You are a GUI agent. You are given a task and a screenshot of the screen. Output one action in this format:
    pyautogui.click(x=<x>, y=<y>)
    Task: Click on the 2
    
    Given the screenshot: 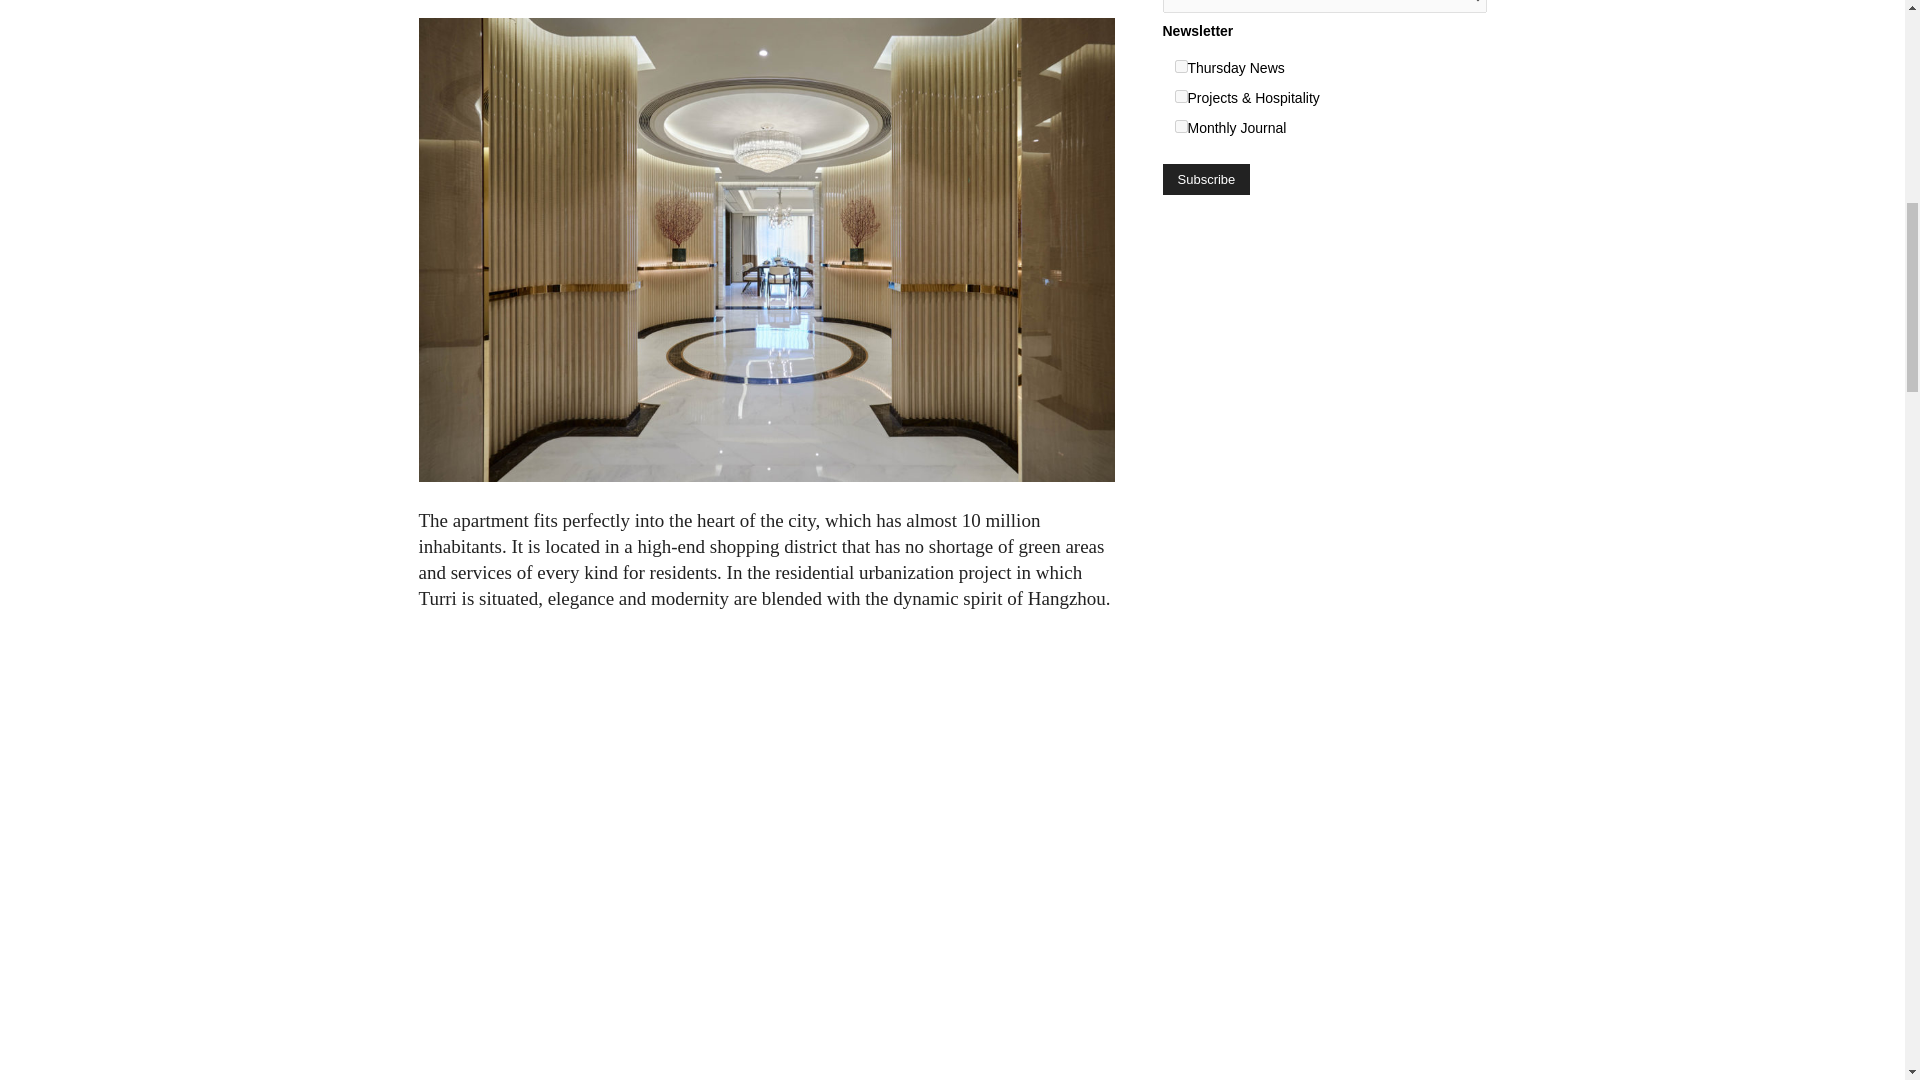 What is the action you would take?
    pyautogui.click(x=1180, y=96)
    